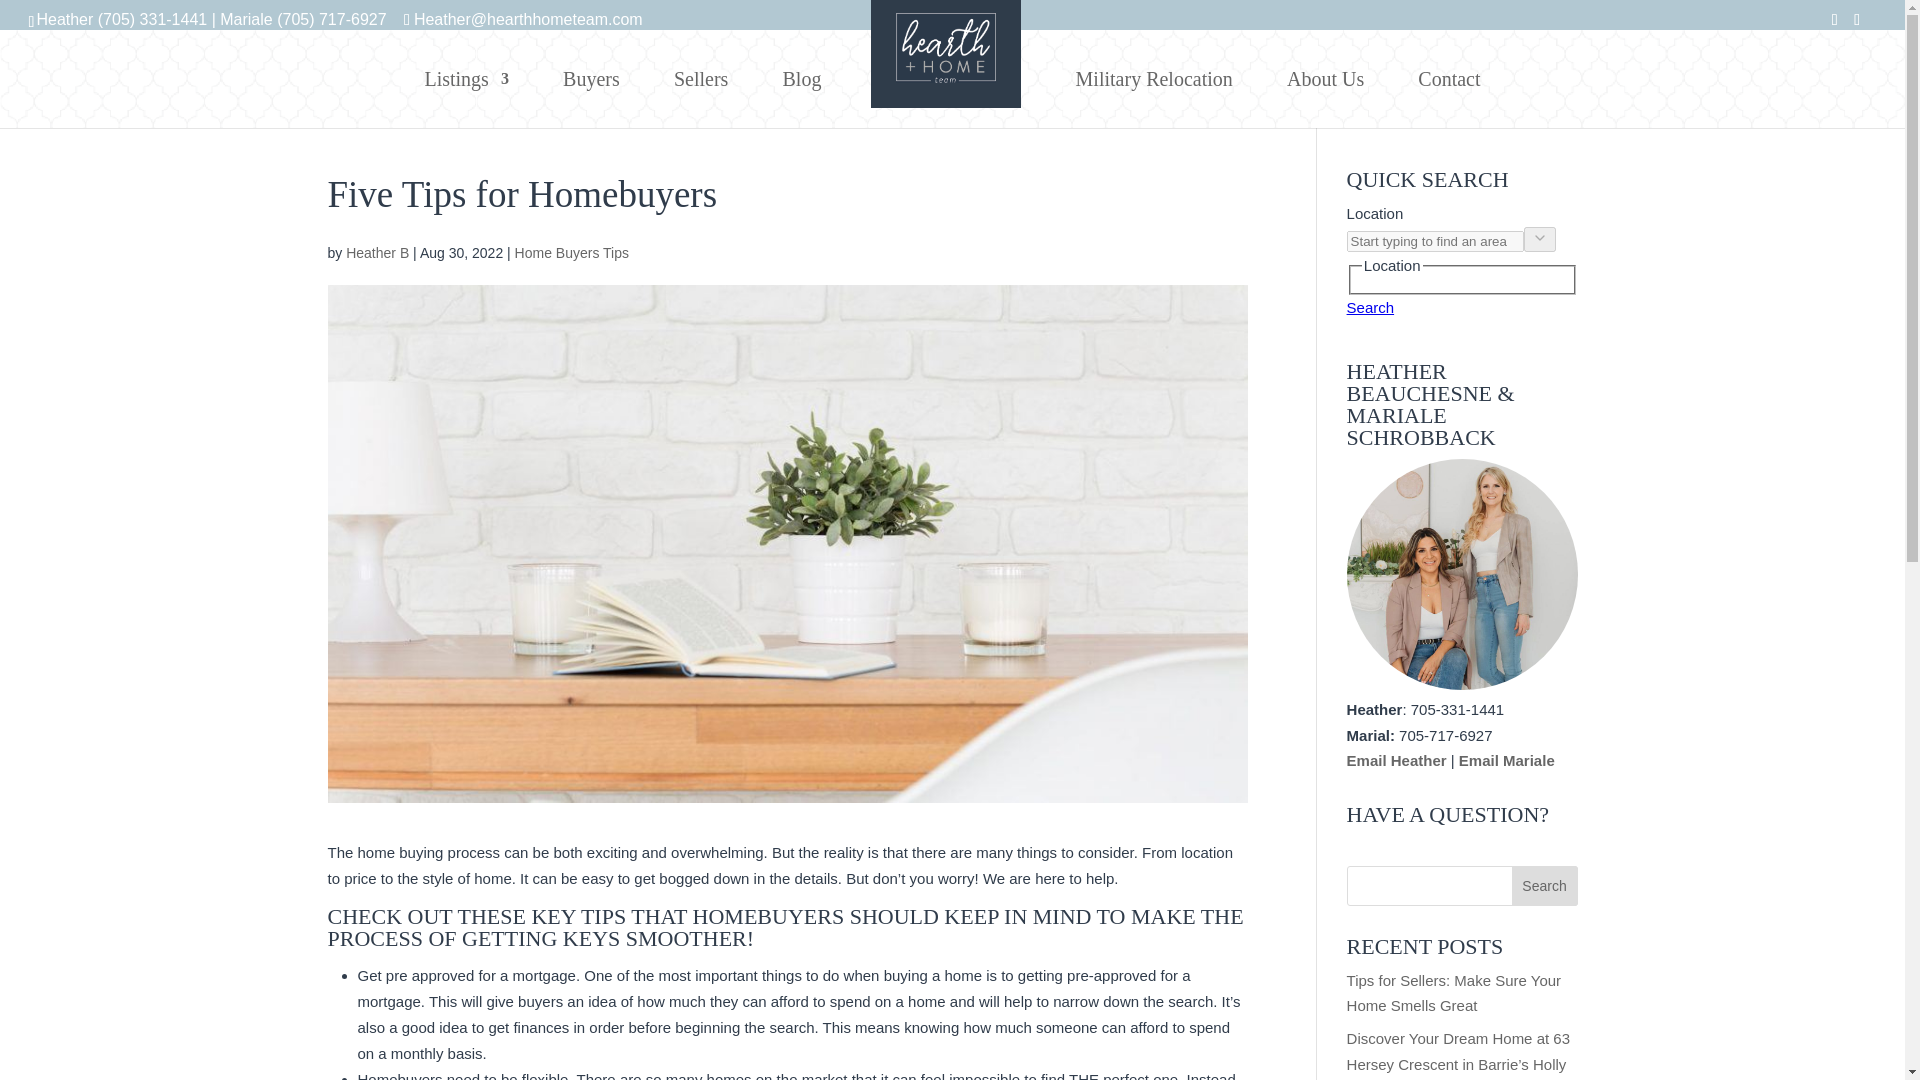 This screenshot has height=1080, width=1920. Describe the element at coordinates (572, 253) in the screenshot. I see `Home Buyers Tips` at that location.